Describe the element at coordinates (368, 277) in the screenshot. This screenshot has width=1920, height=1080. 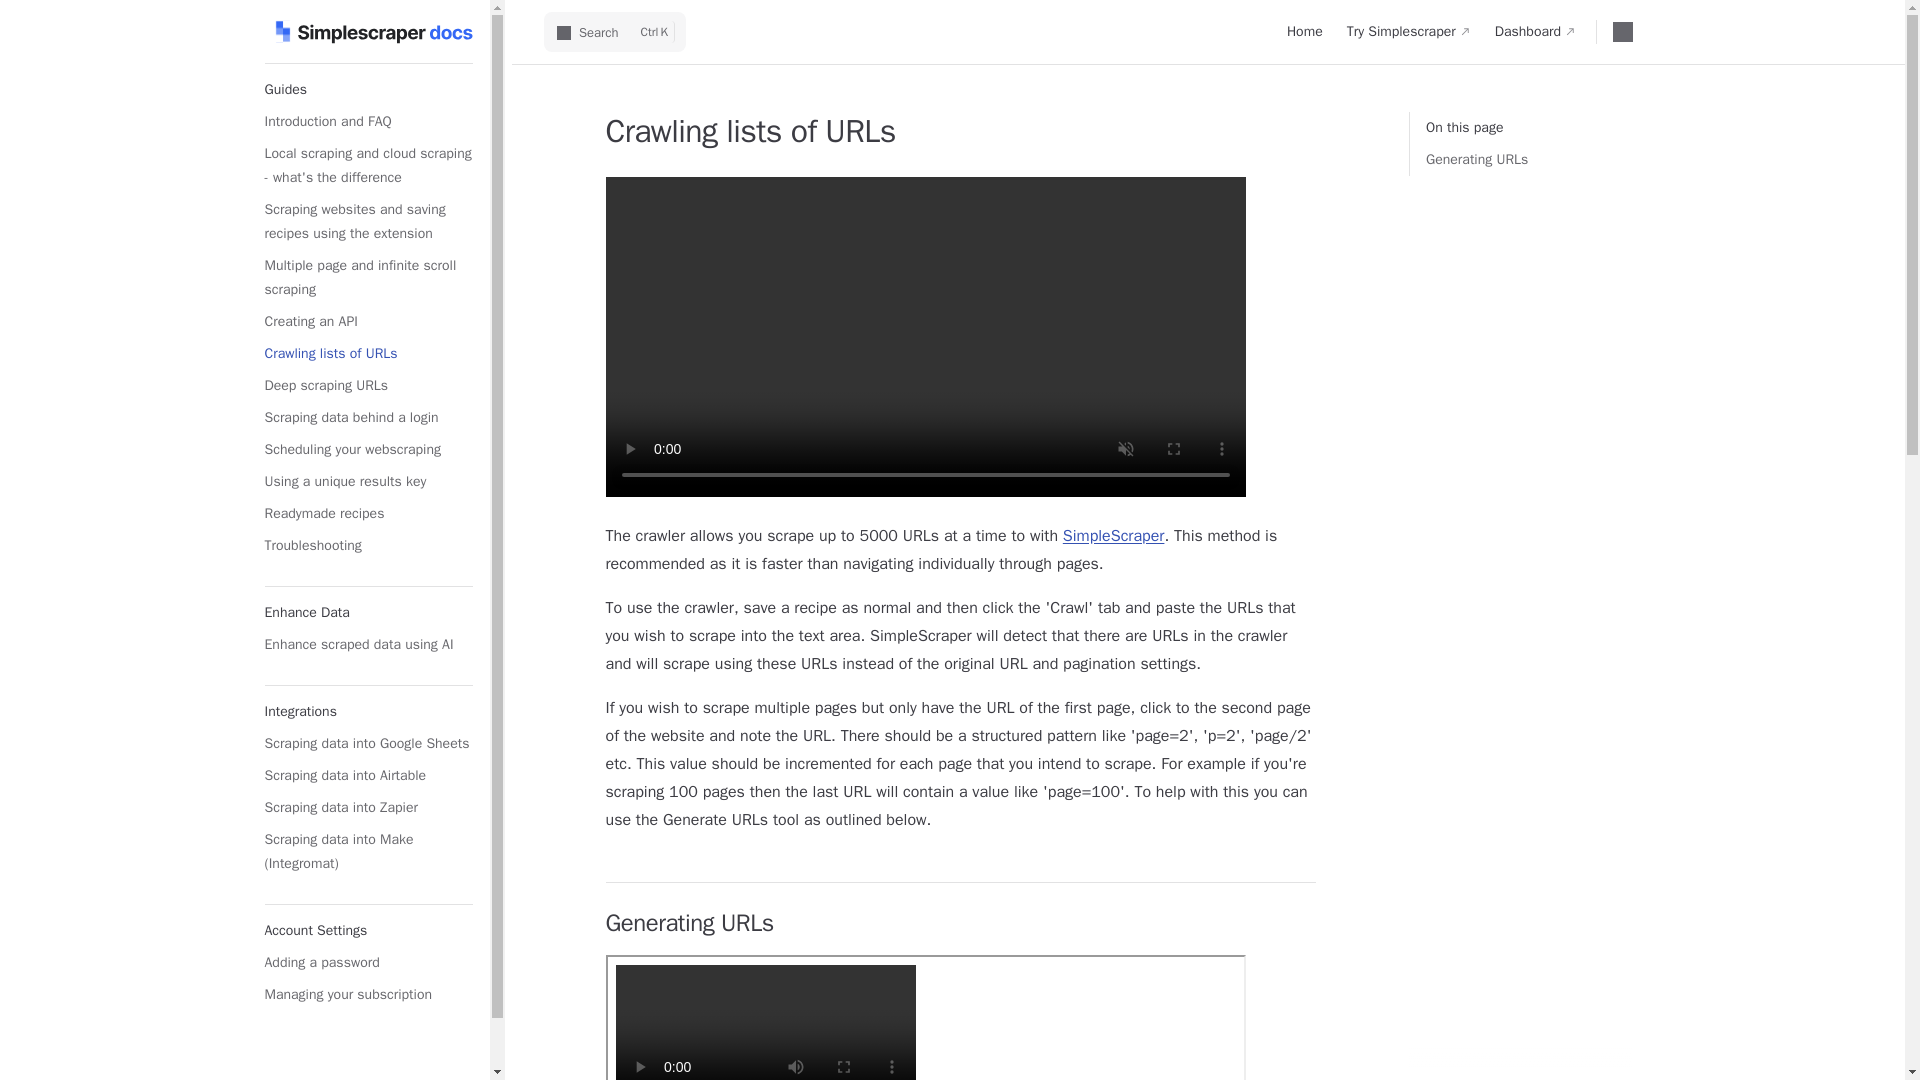
I see `Multiple page and infinite scroll scraping` at that location.